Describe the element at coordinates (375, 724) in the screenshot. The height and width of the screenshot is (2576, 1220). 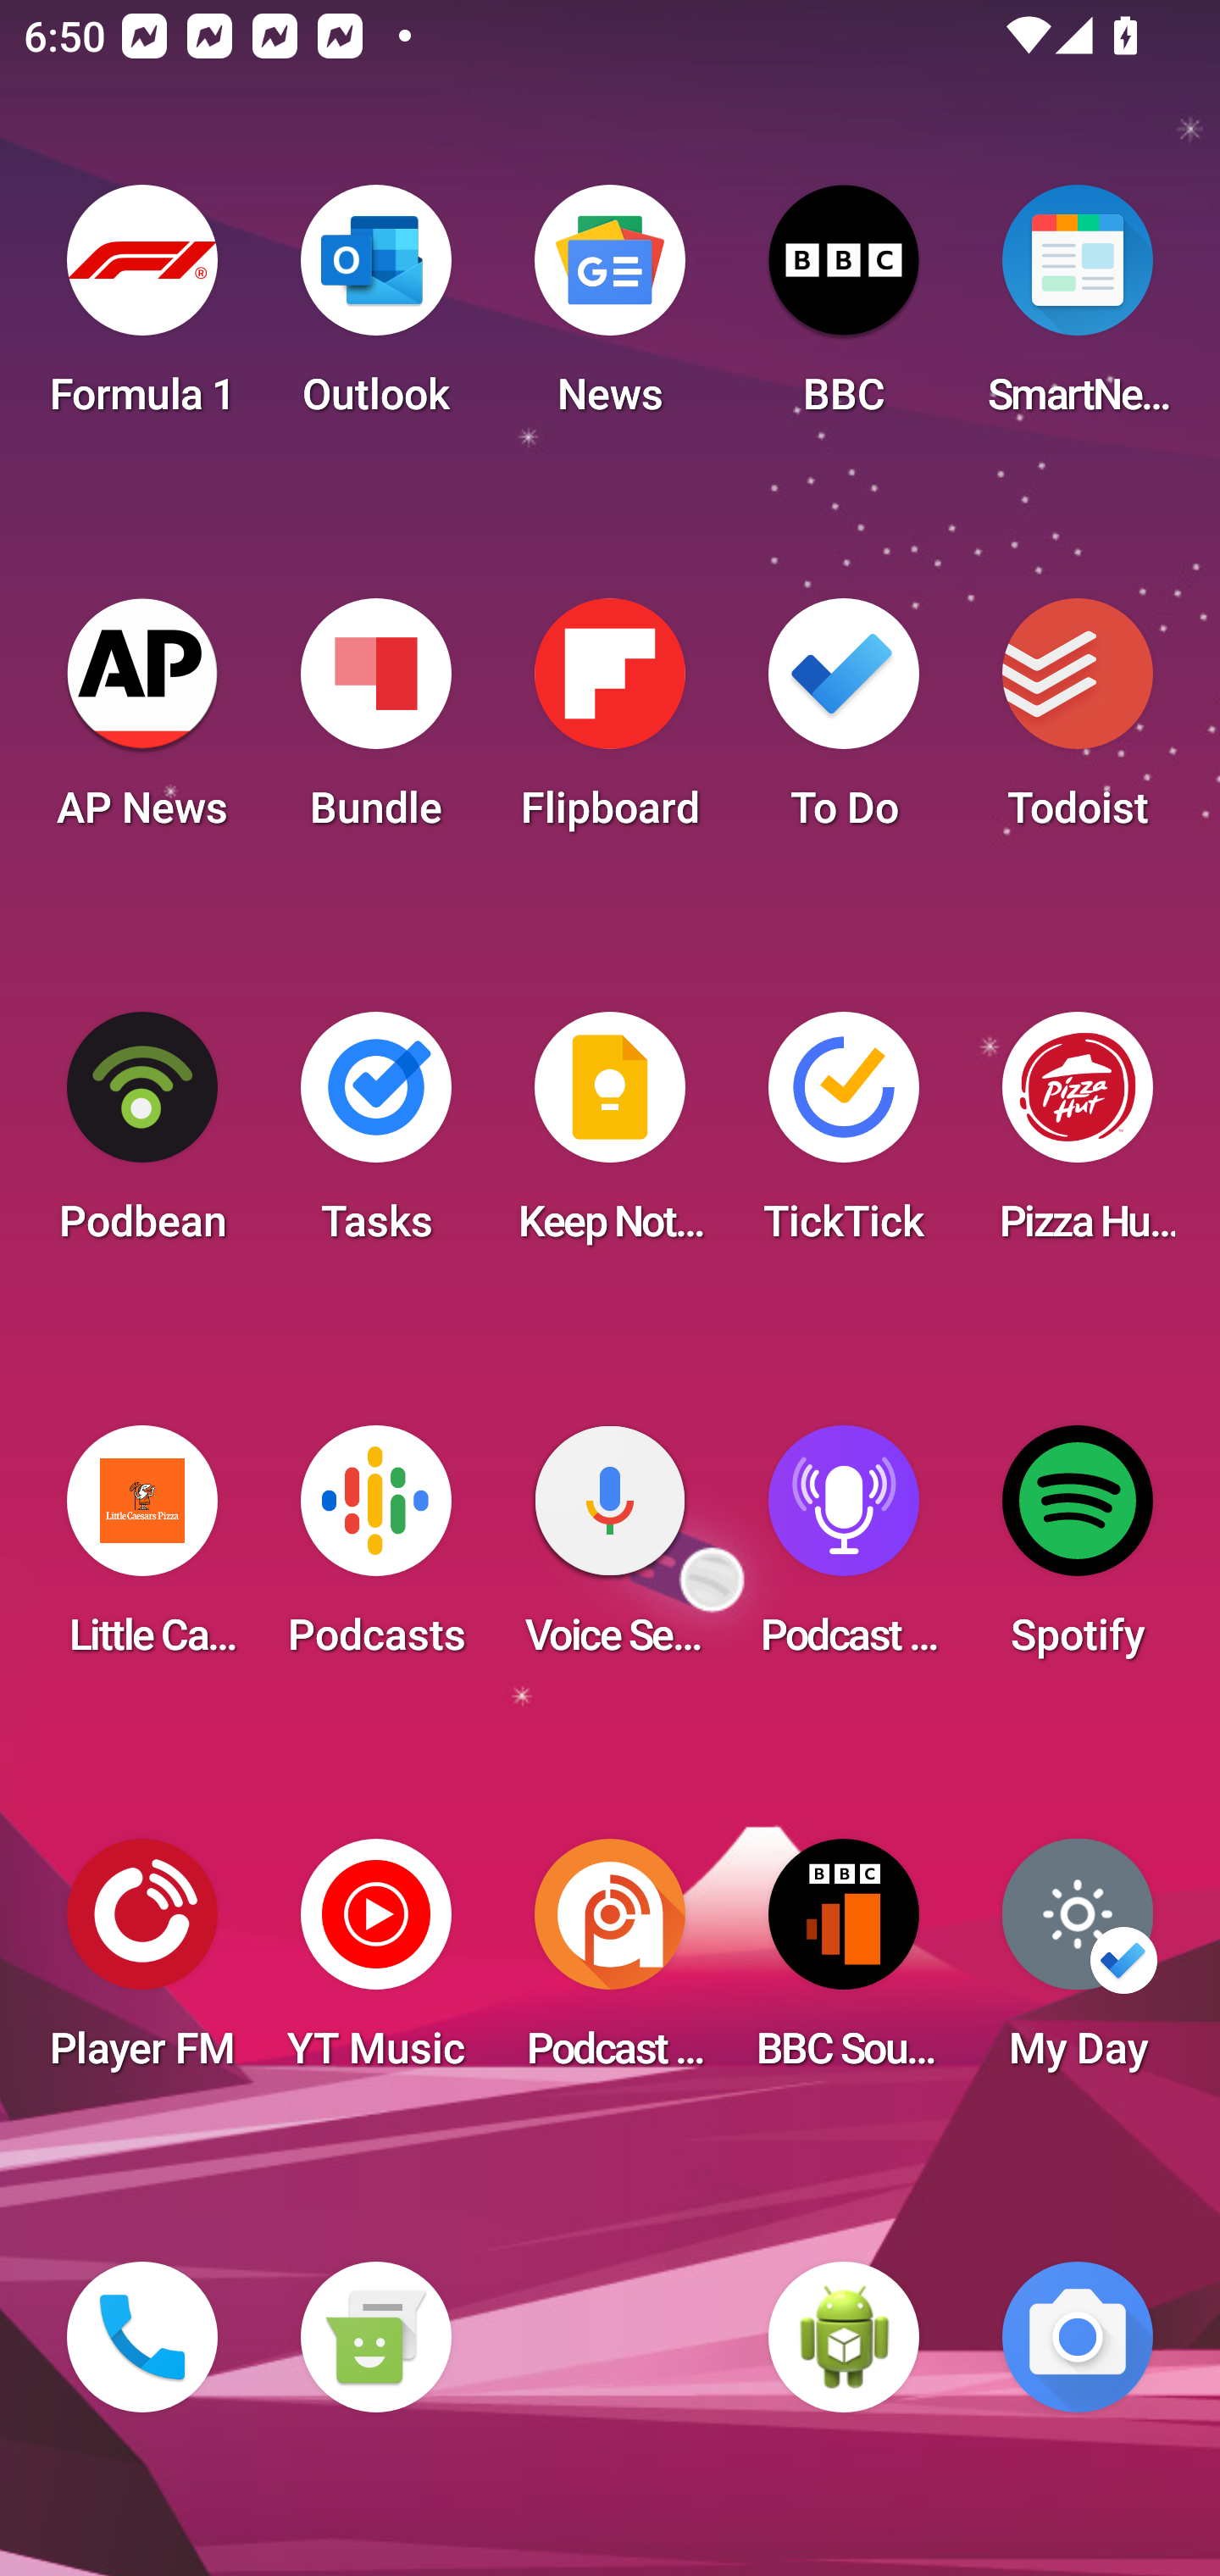
I see `Bundle` at that location.